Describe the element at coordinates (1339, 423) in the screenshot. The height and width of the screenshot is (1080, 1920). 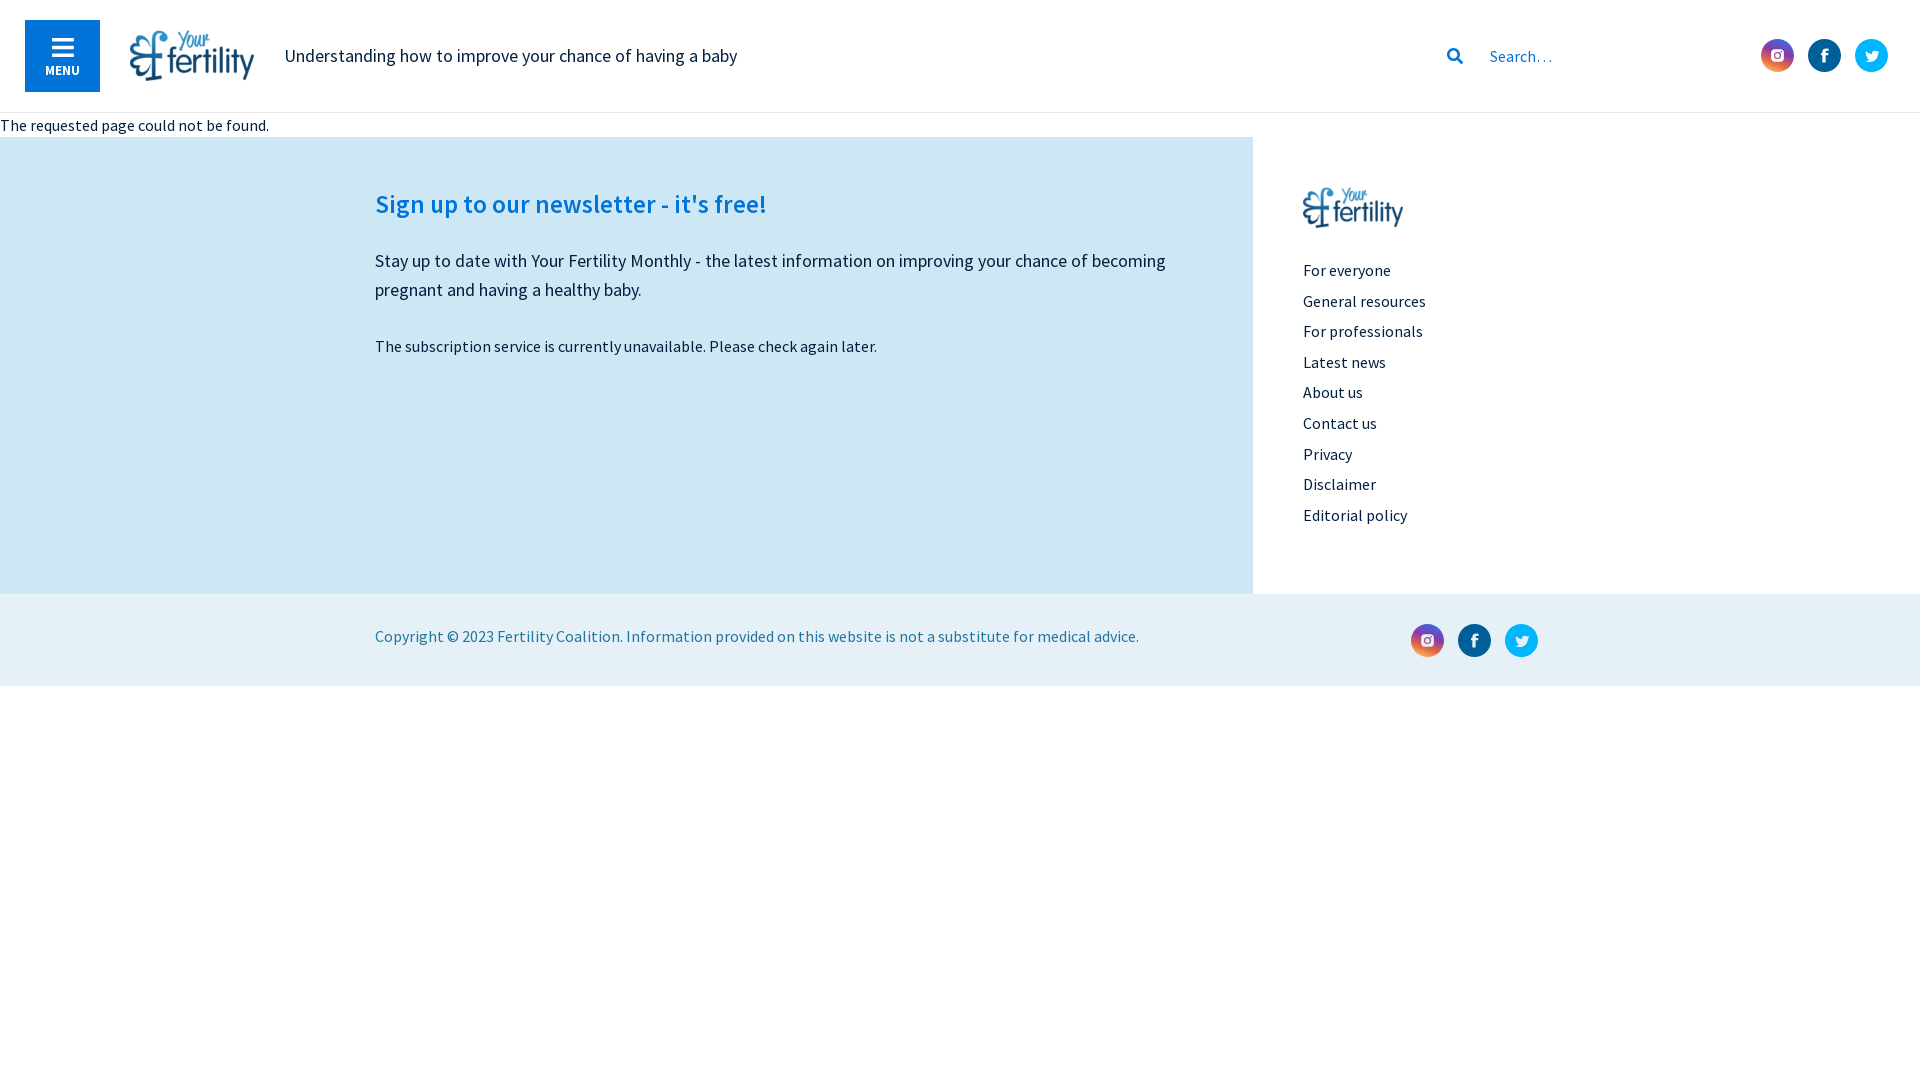
I see `Contact us` at that location.